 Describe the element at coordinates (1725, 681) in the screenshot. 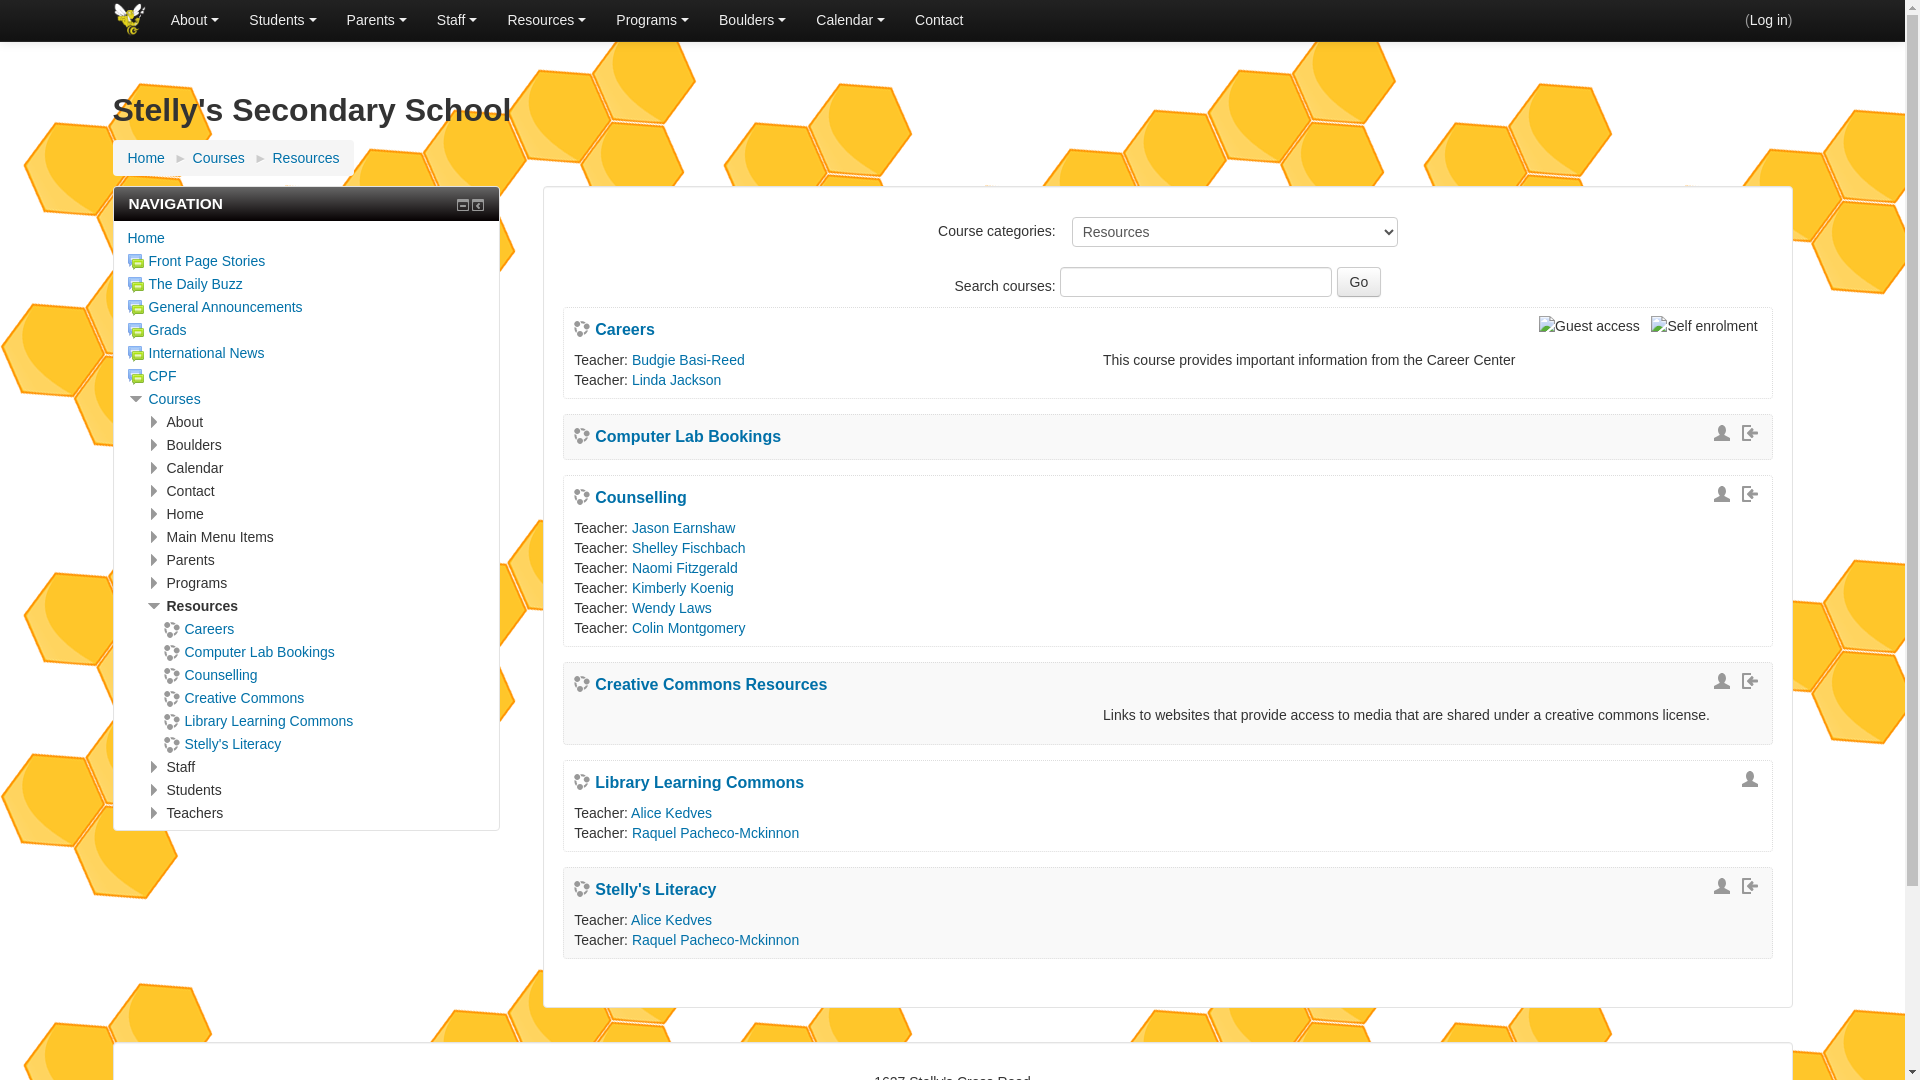

I see `Guest access` at that location.